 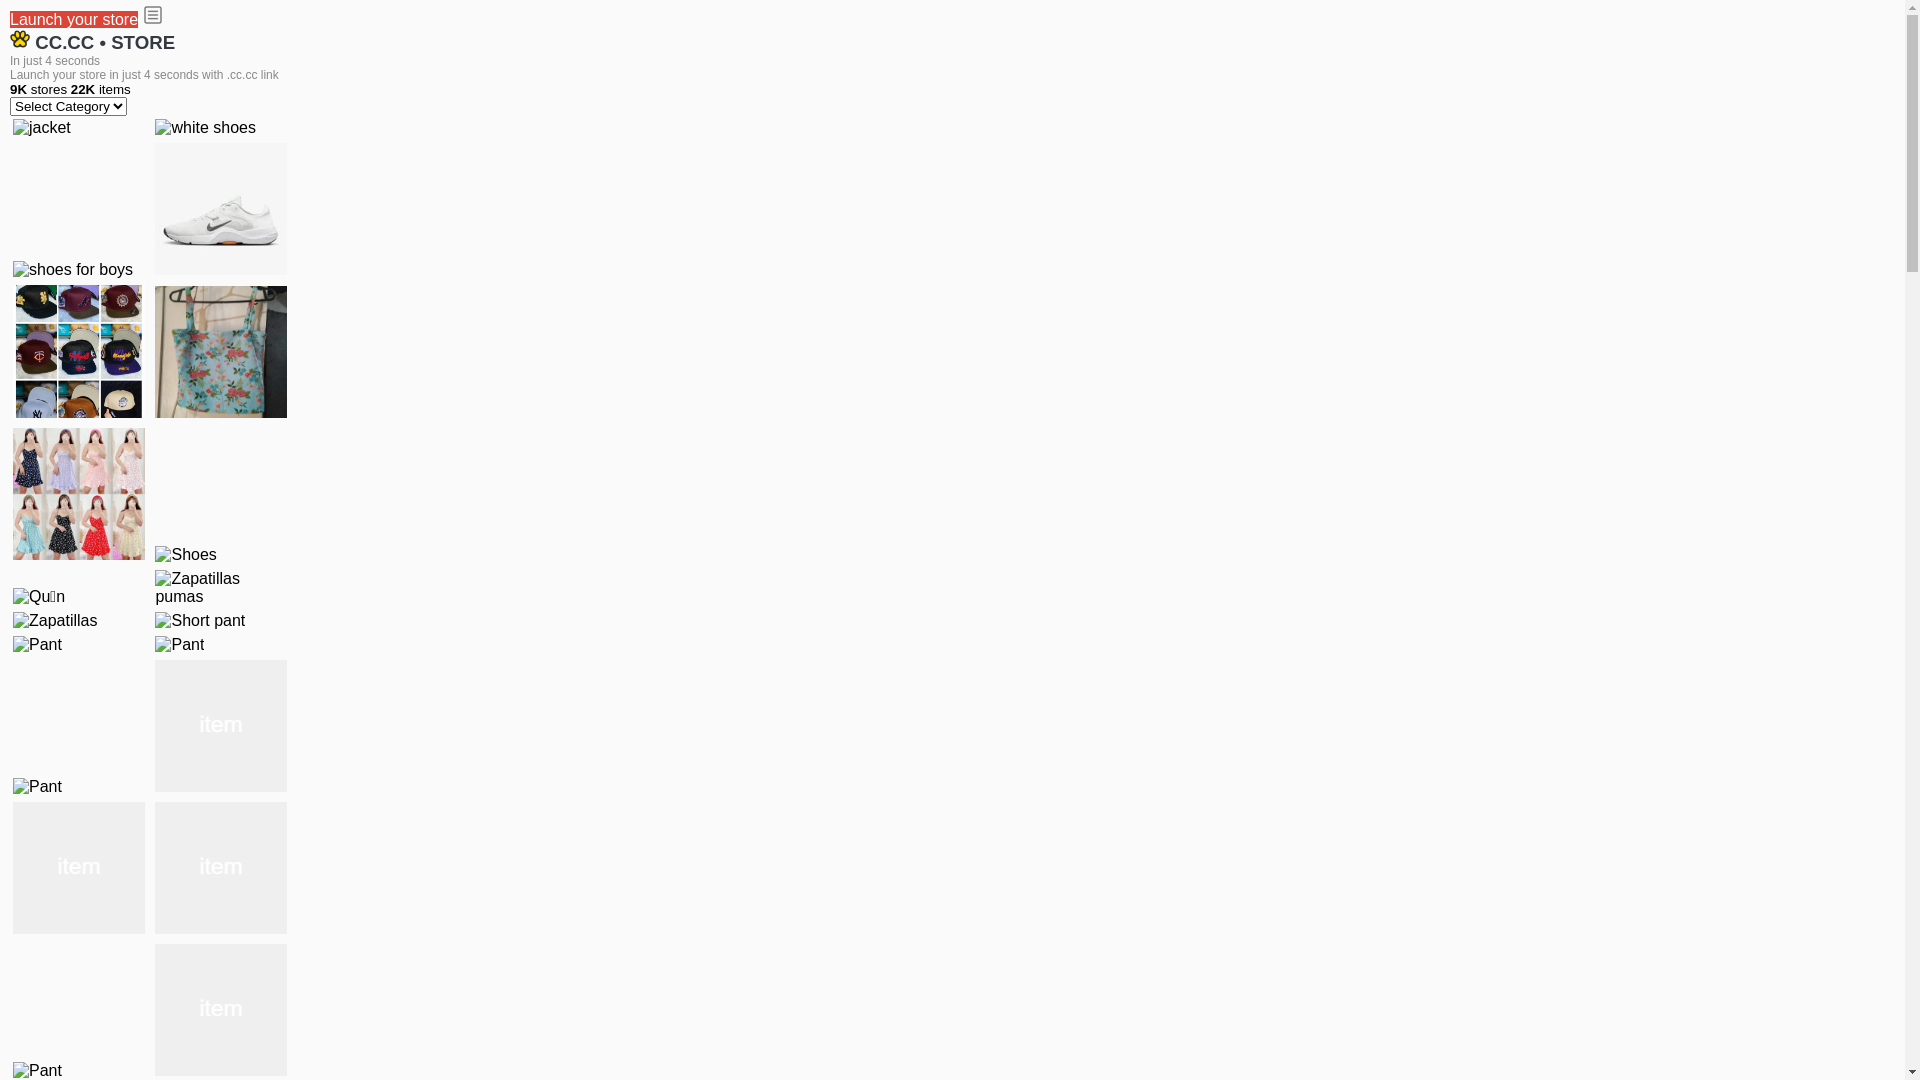 What do you see at coordinates (180, 645) in the screenshot?
I see `Pant` at bounding box center [180, 645].